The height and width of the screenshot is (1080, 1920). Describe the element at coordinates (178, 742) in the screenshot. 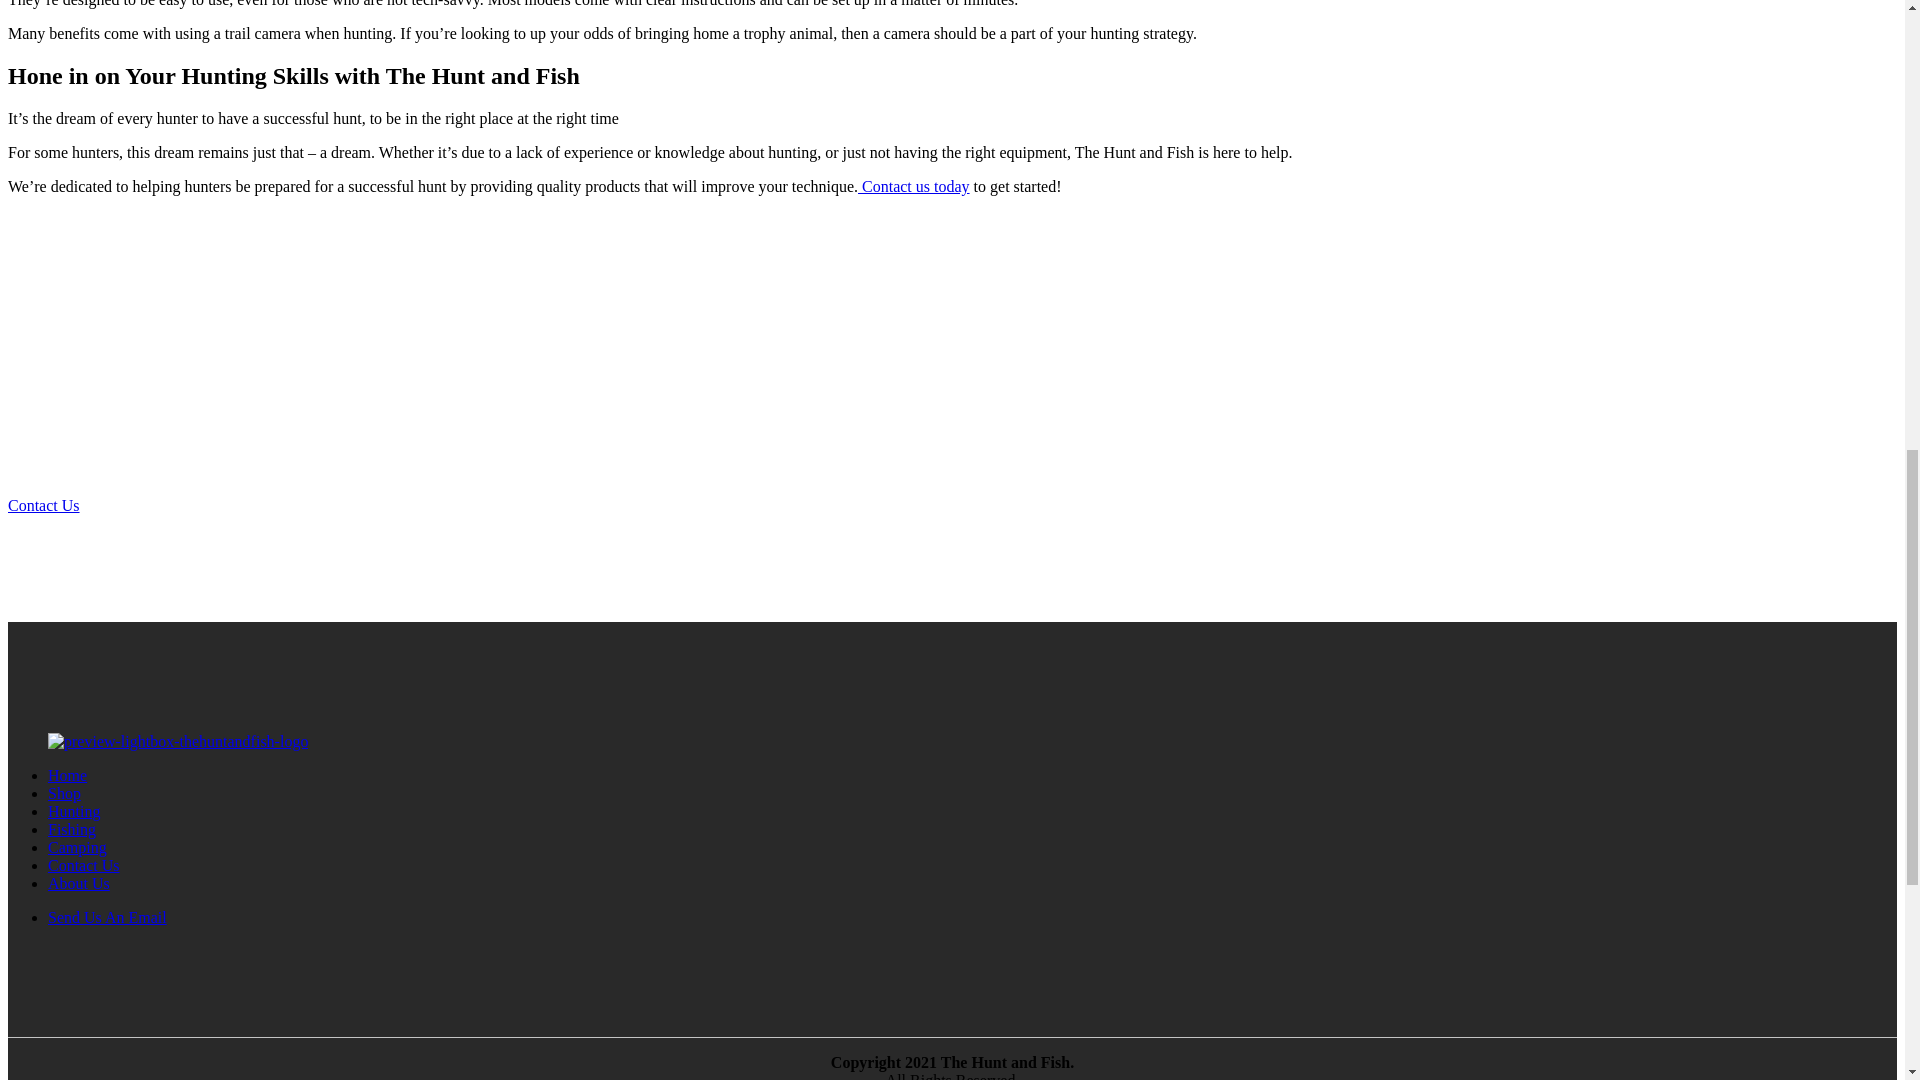

I see `preview-lightbox-thehuntandfish-logo` at that location.